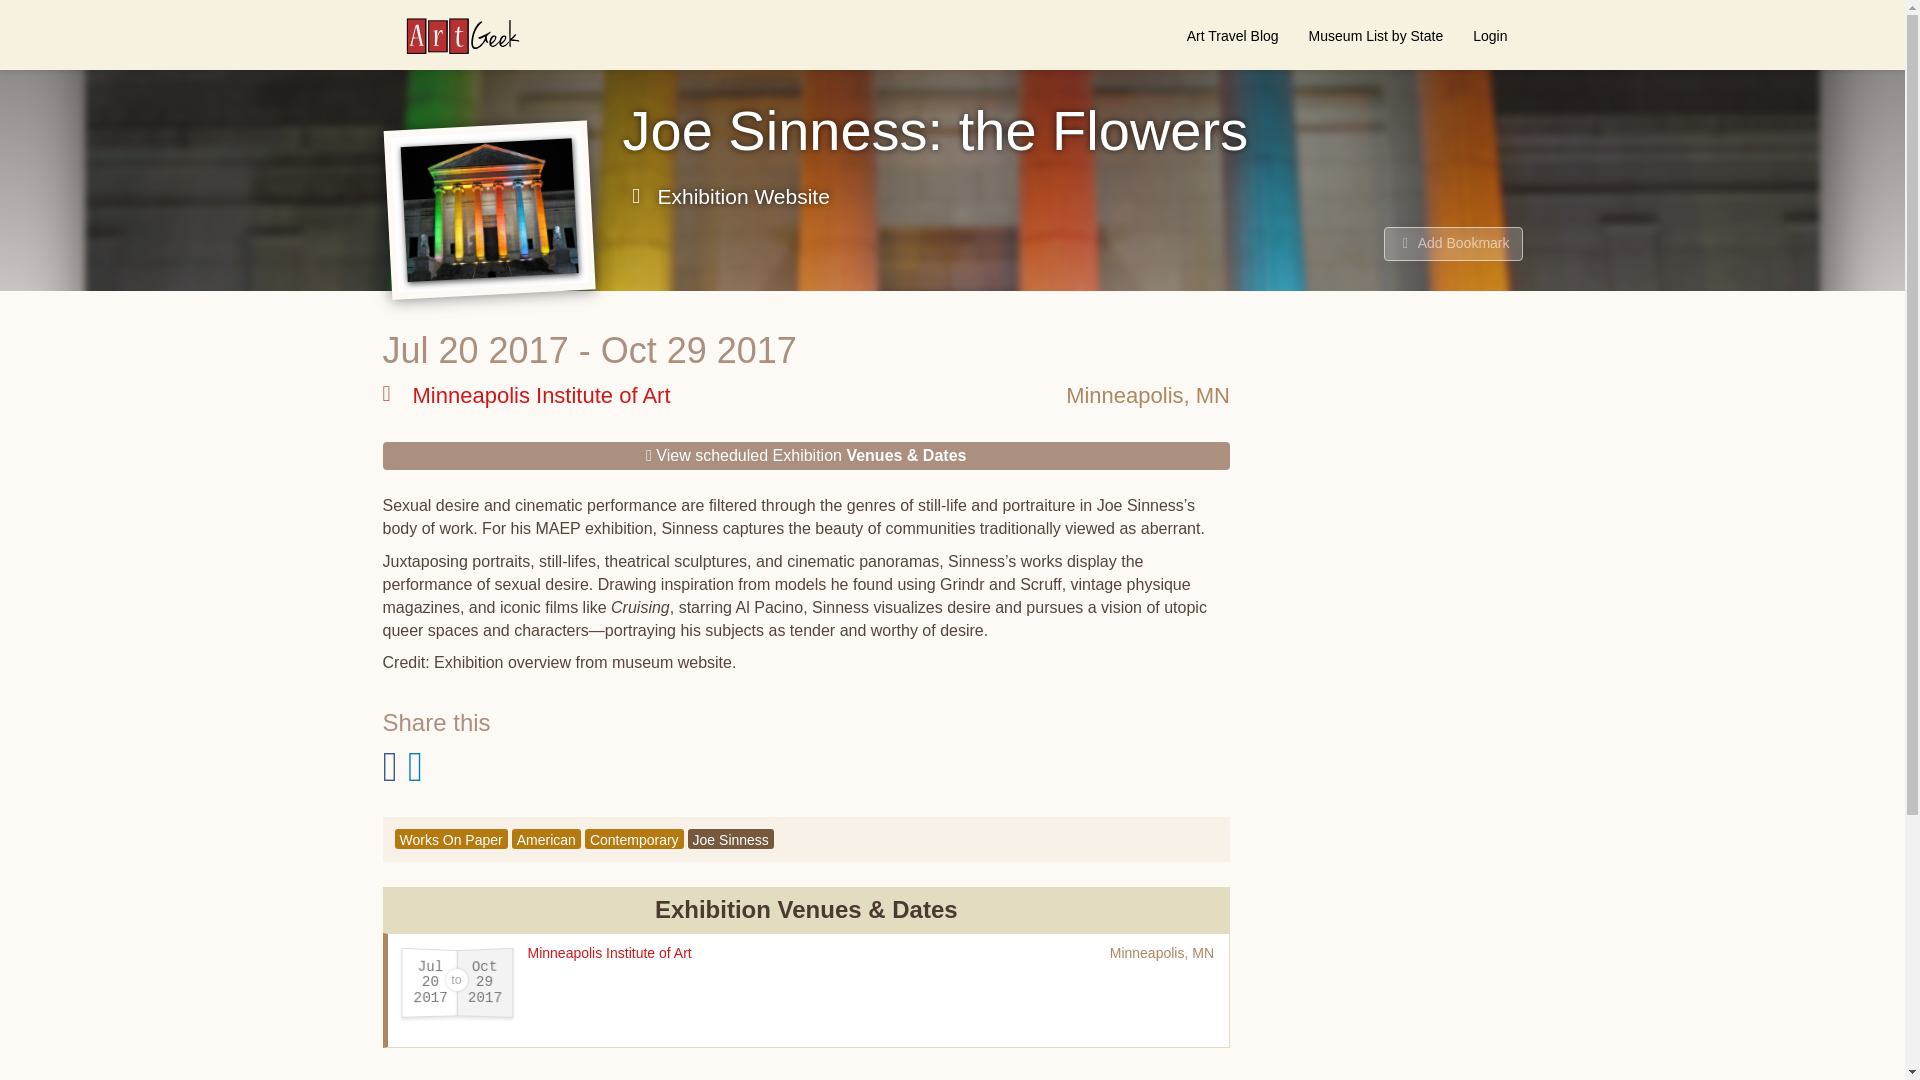 This screenshot has height=1080, width=1920. Describe the element at coordinates (1376, 35) in the screenshot. I see `Museum List by State` at that location.